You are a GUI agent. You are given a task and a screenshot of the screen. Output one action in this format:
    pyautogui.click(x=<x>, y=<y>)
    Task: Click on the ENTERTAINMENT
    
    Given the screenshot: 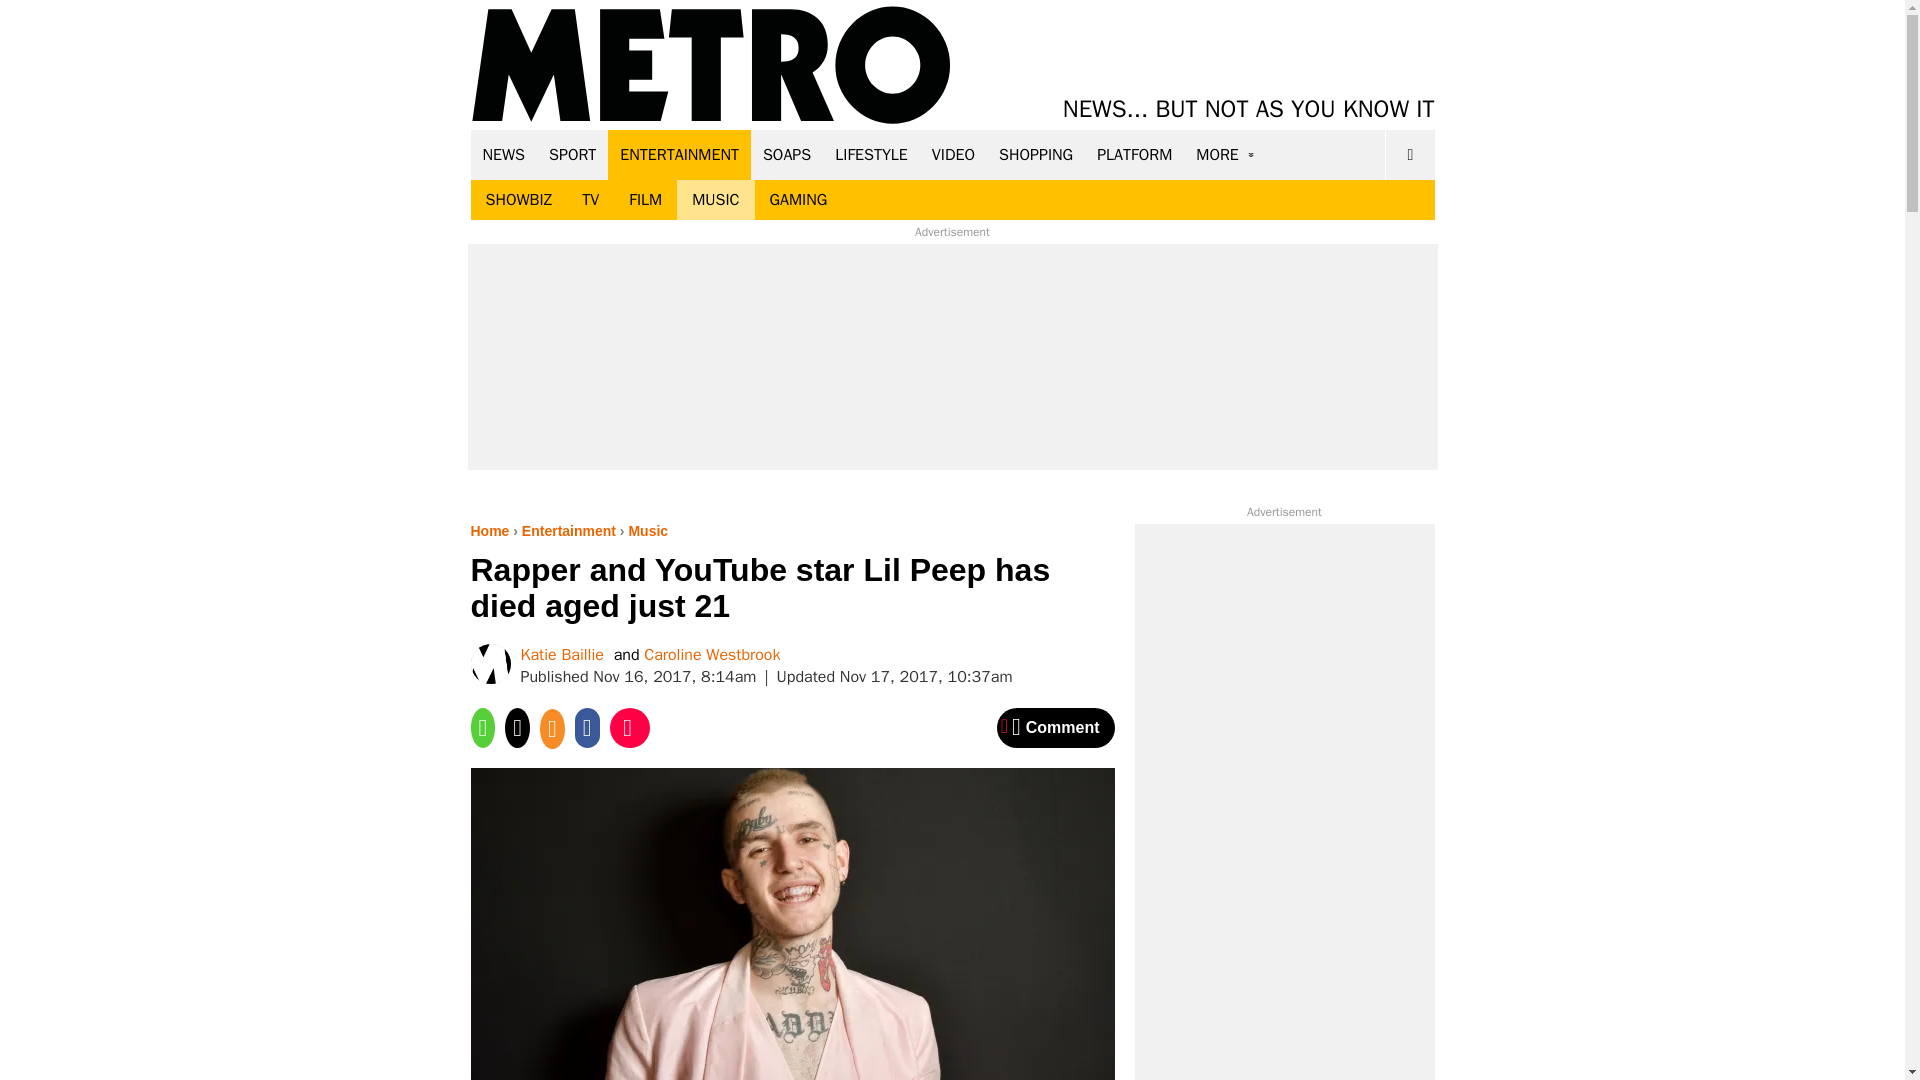 What is the action you would take?
    pyautogui.click(x=679, y=154)
    